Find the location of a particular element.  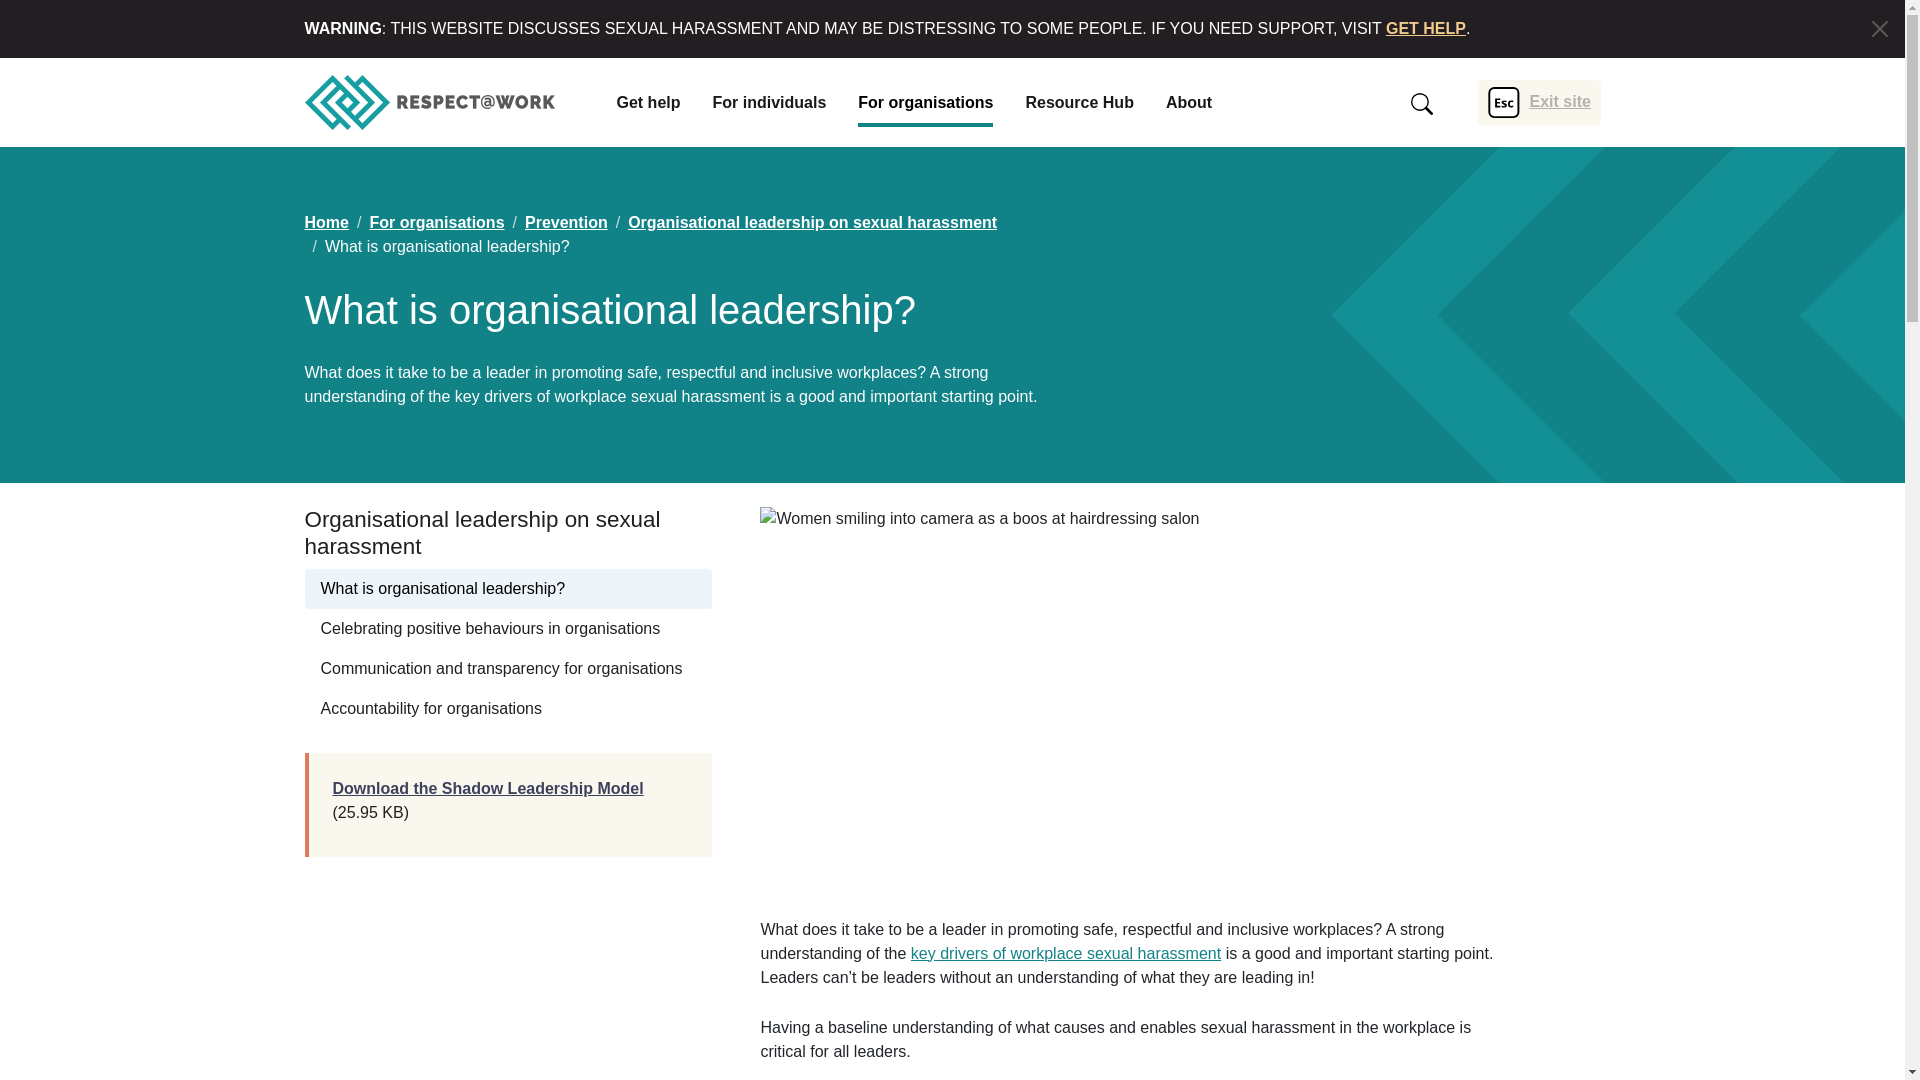

Download the Shadow Leadership Model is located at coordinates (488, 788).